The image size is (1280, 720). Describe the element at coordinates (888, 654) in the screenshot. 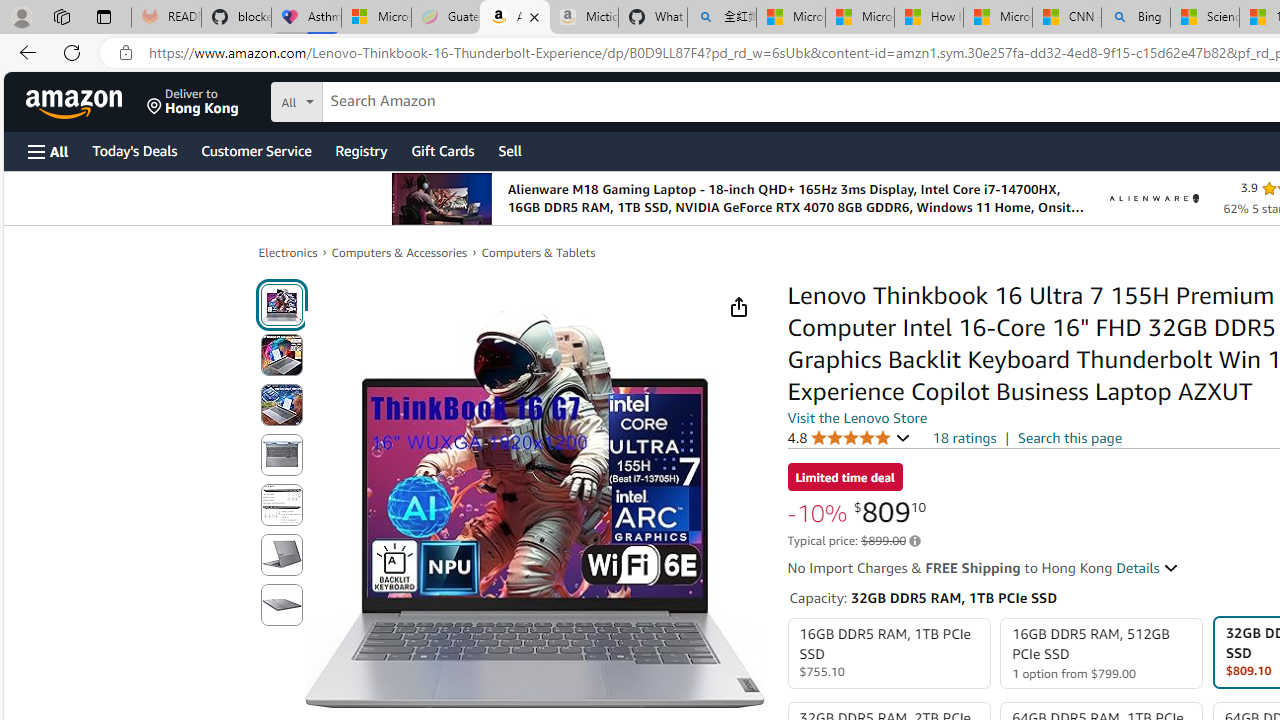

I see `16GB DDR5 RAM, 1TB PCIe SSD $755.10` at that location.